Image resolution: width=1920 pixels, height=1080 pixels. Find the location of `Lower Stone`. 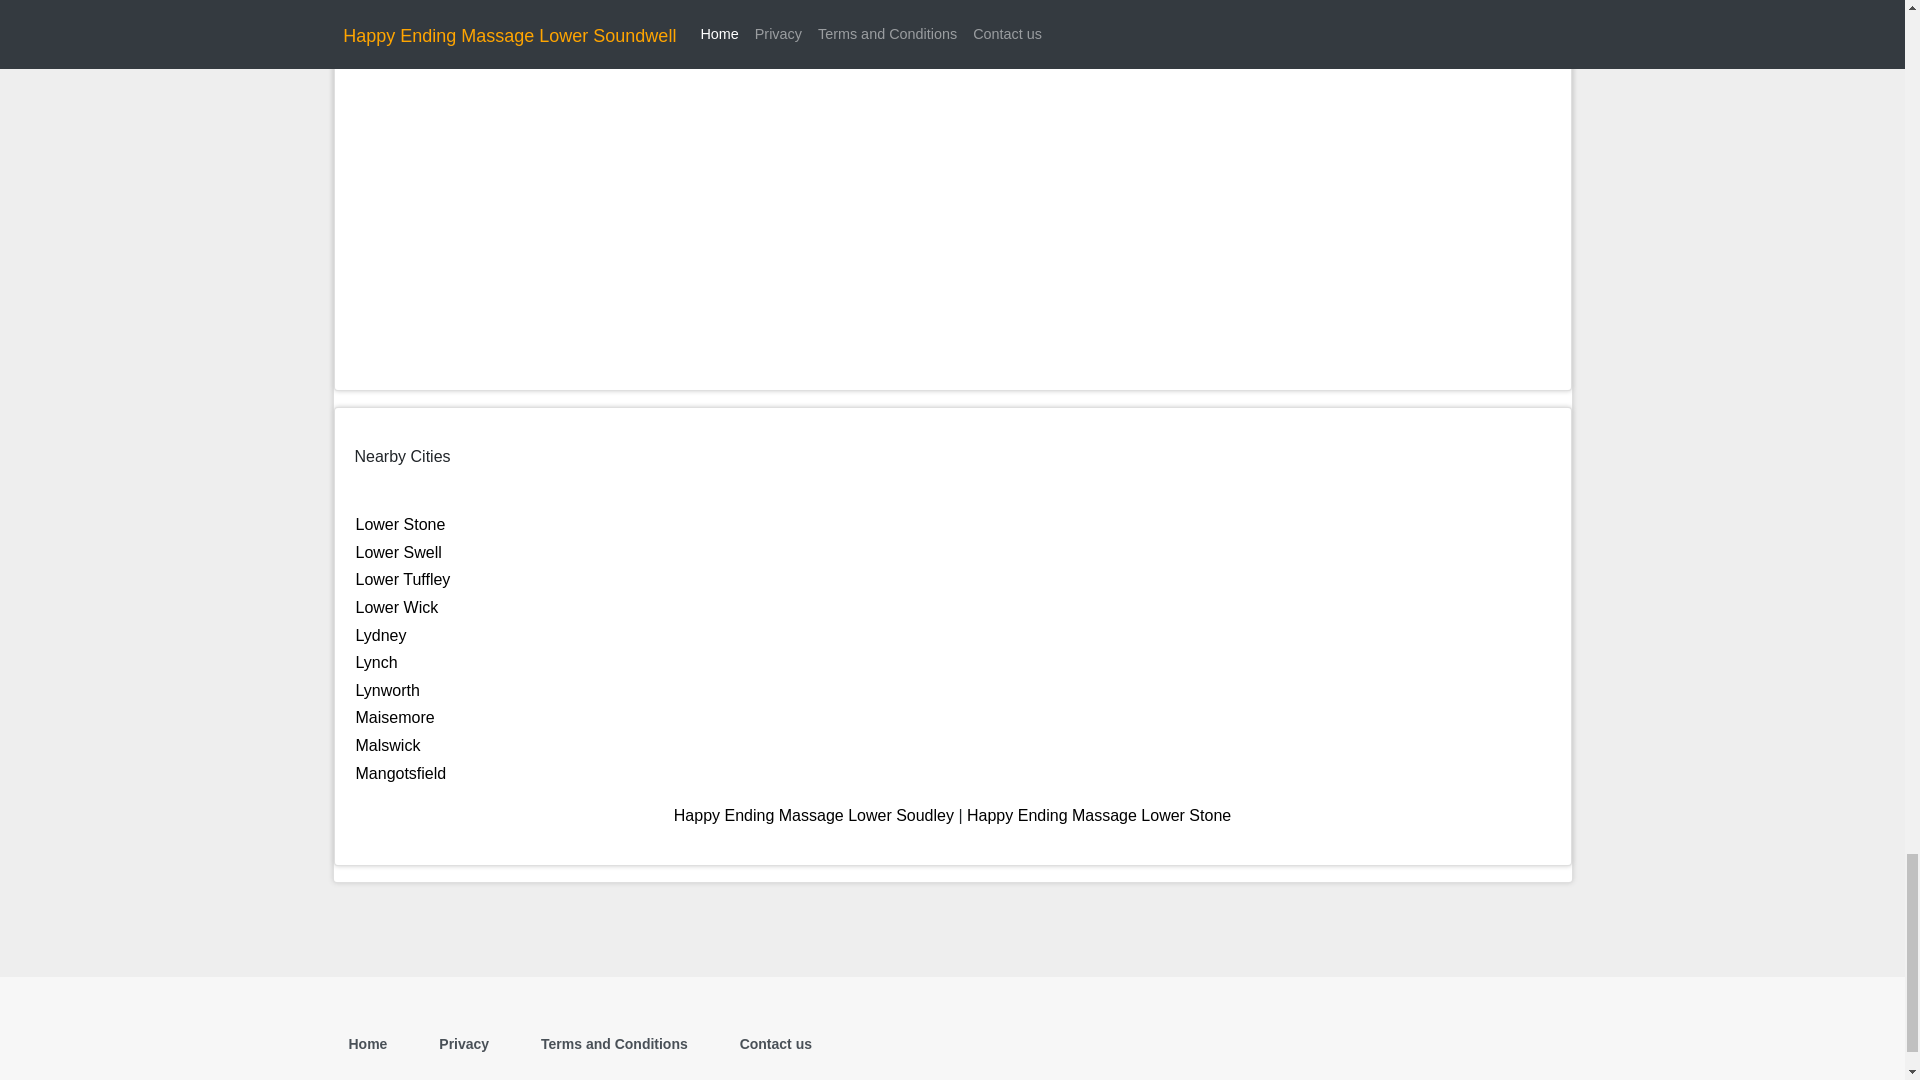

Lower Stone is located at coordinates (400, 524).